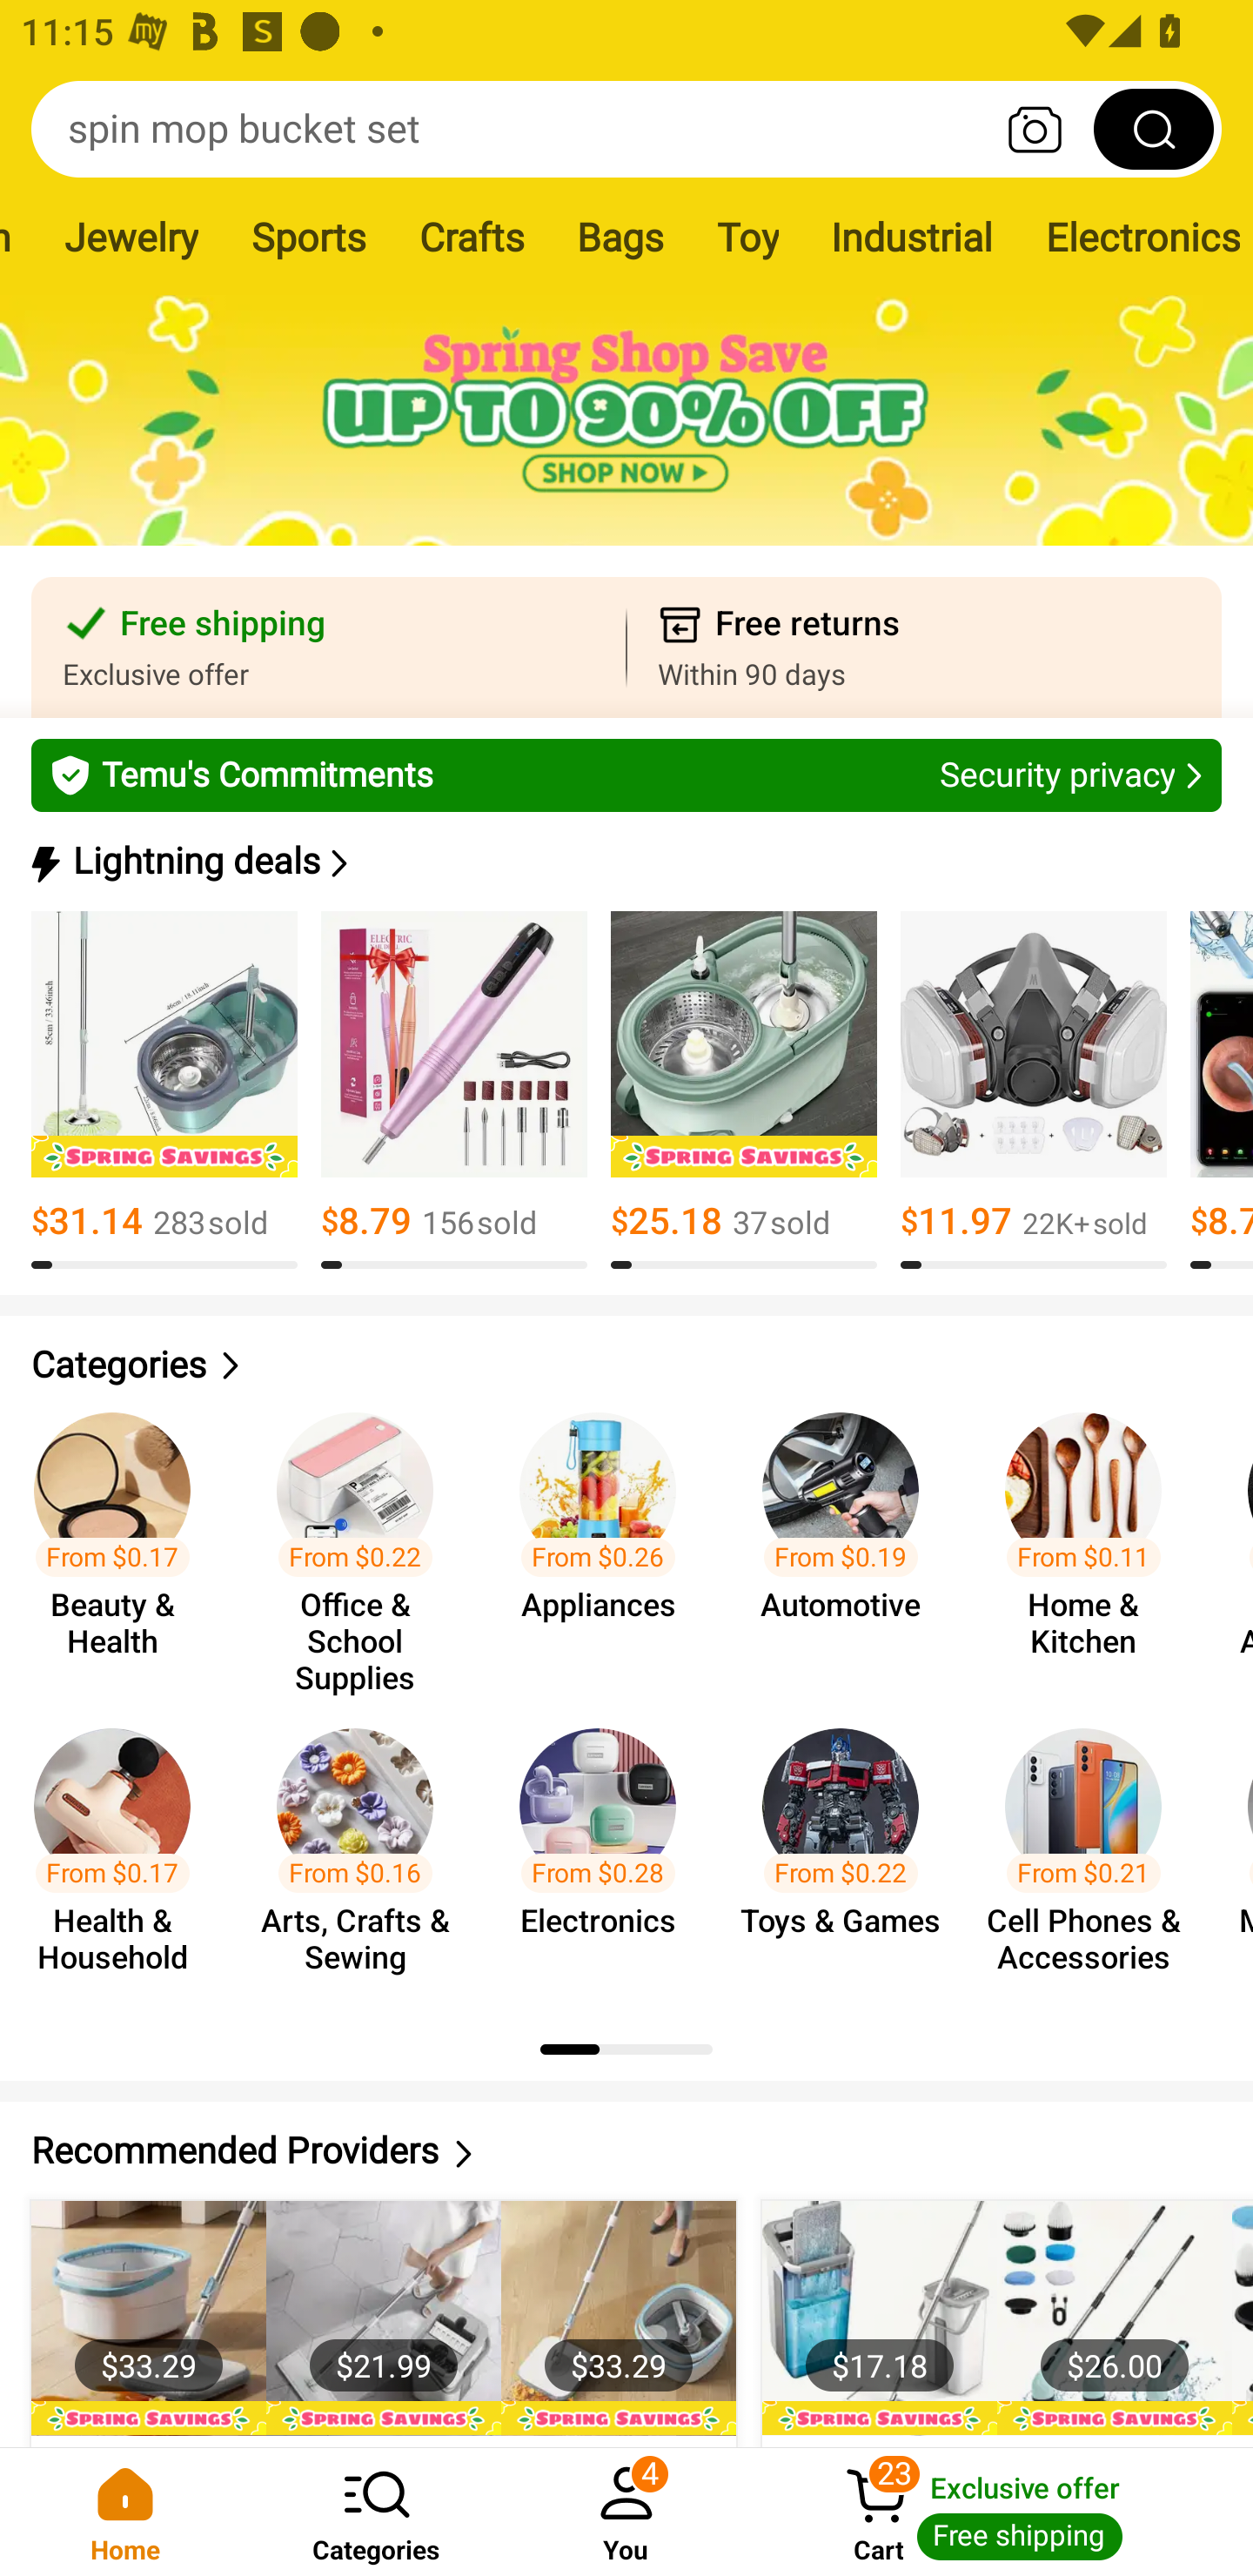 Image resolution: width=1253 pixels, height=2576 pixels. What do you see at coordinates (1034, 1090) in the screenshot?
I see `$11.97 22K+￼sold 8.0` at bounding box center [1034, 1090].